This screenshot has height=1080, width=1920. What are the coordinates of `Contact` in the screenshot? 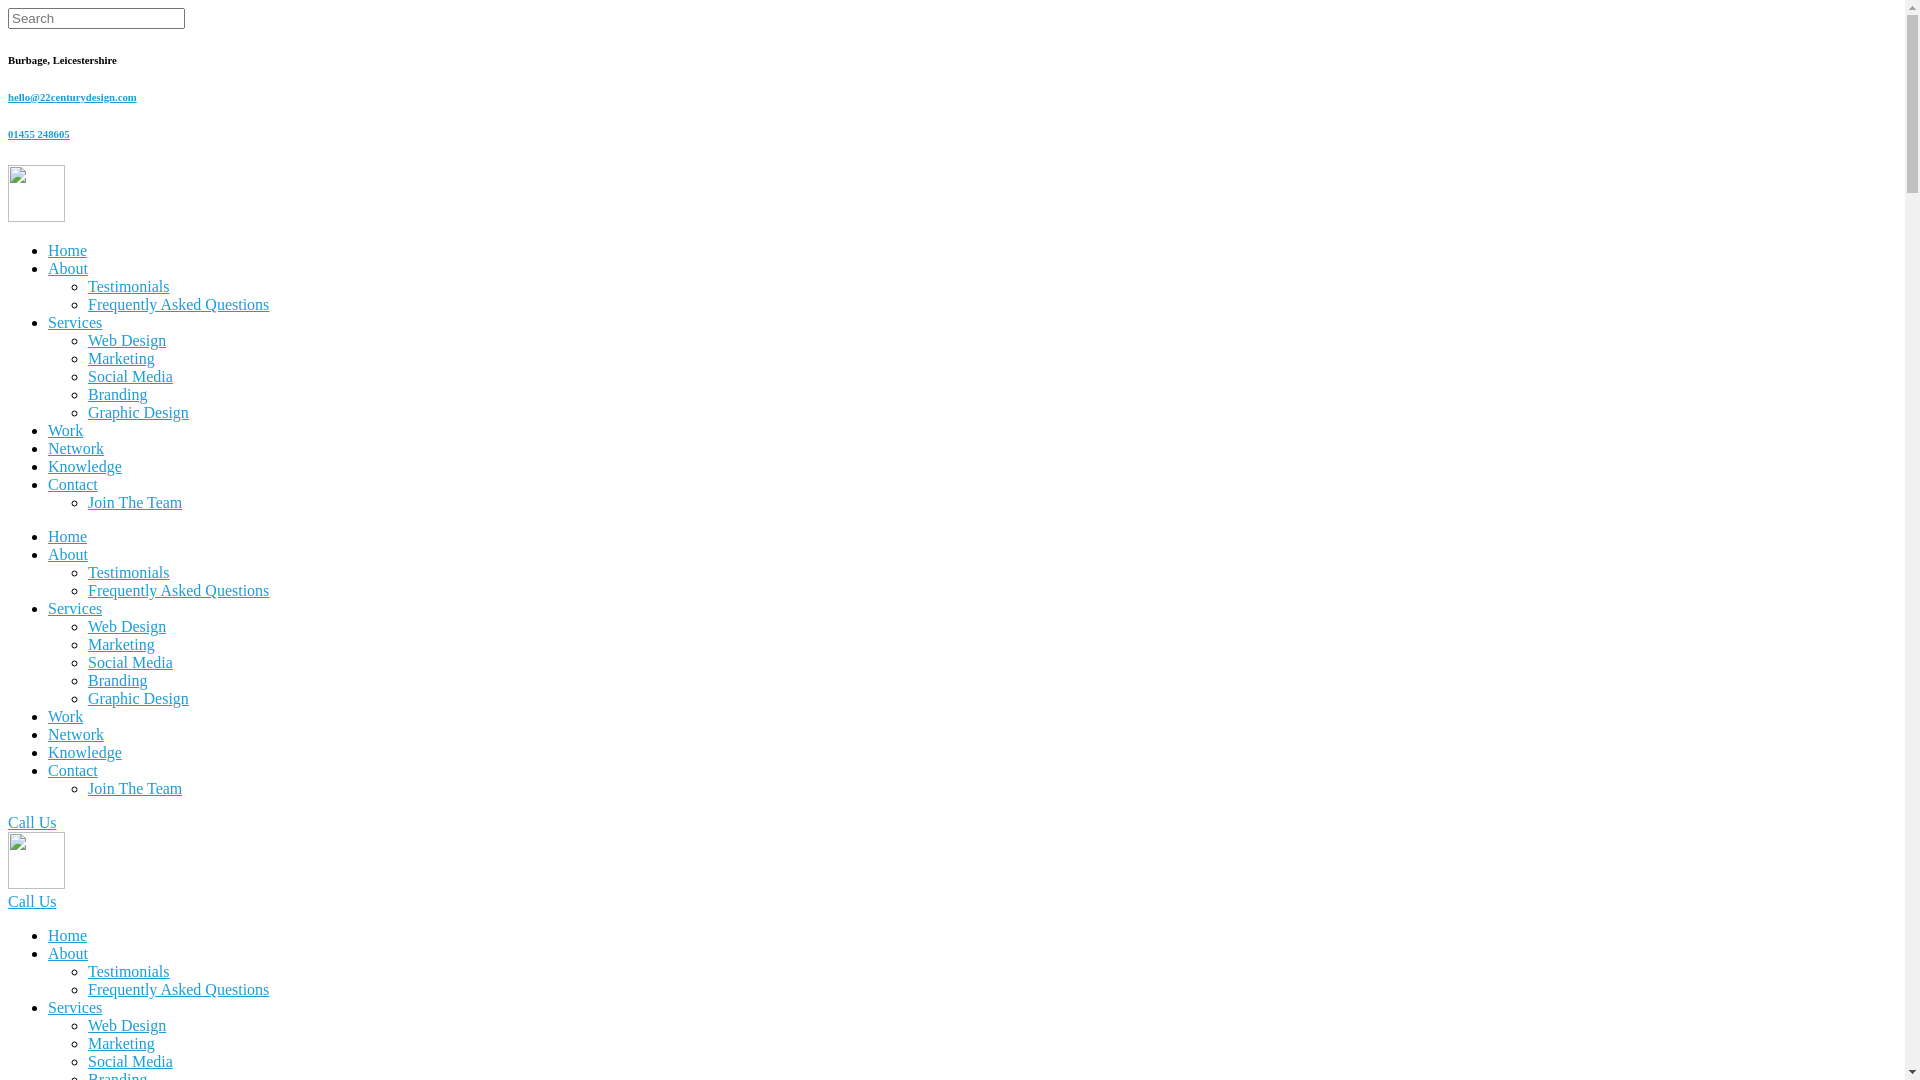 It's located at (73, 484).